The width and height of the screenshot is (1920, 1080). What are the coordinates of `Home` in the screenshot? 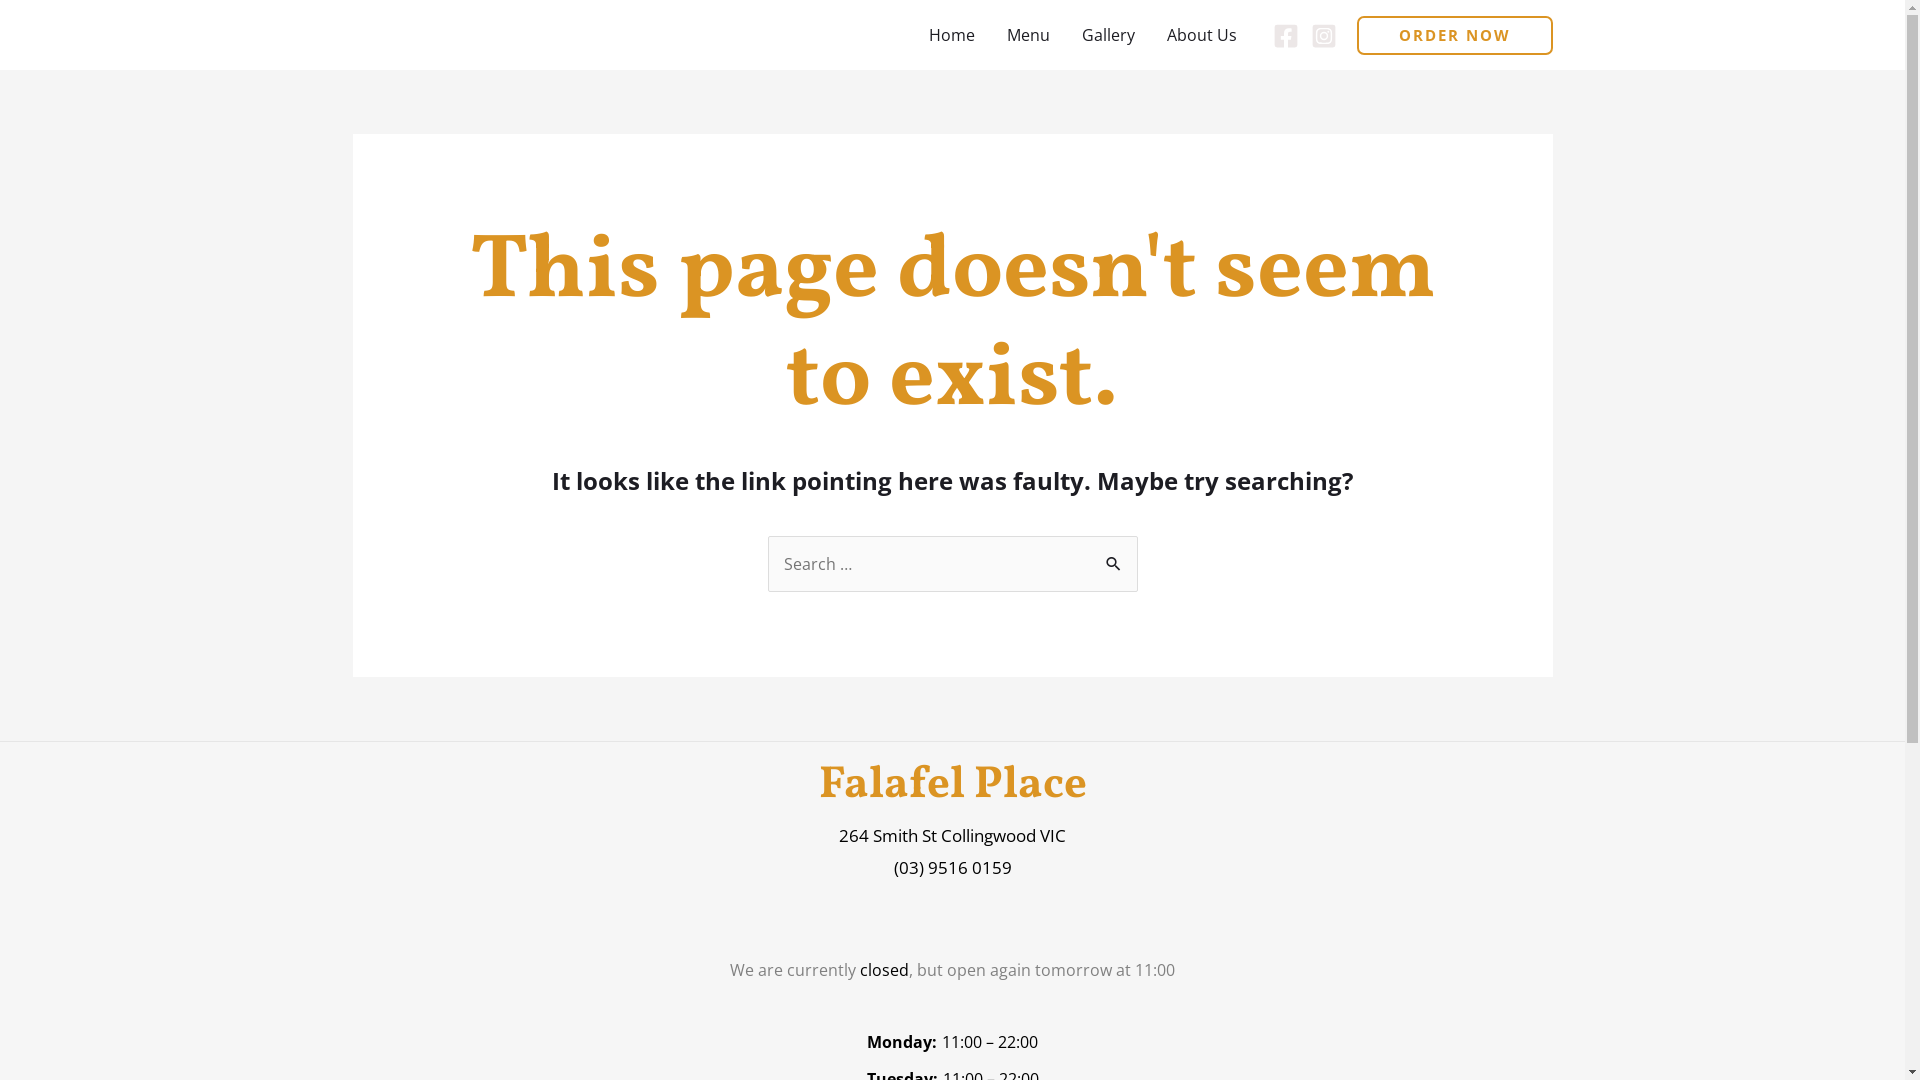 It's located at (951, 35).